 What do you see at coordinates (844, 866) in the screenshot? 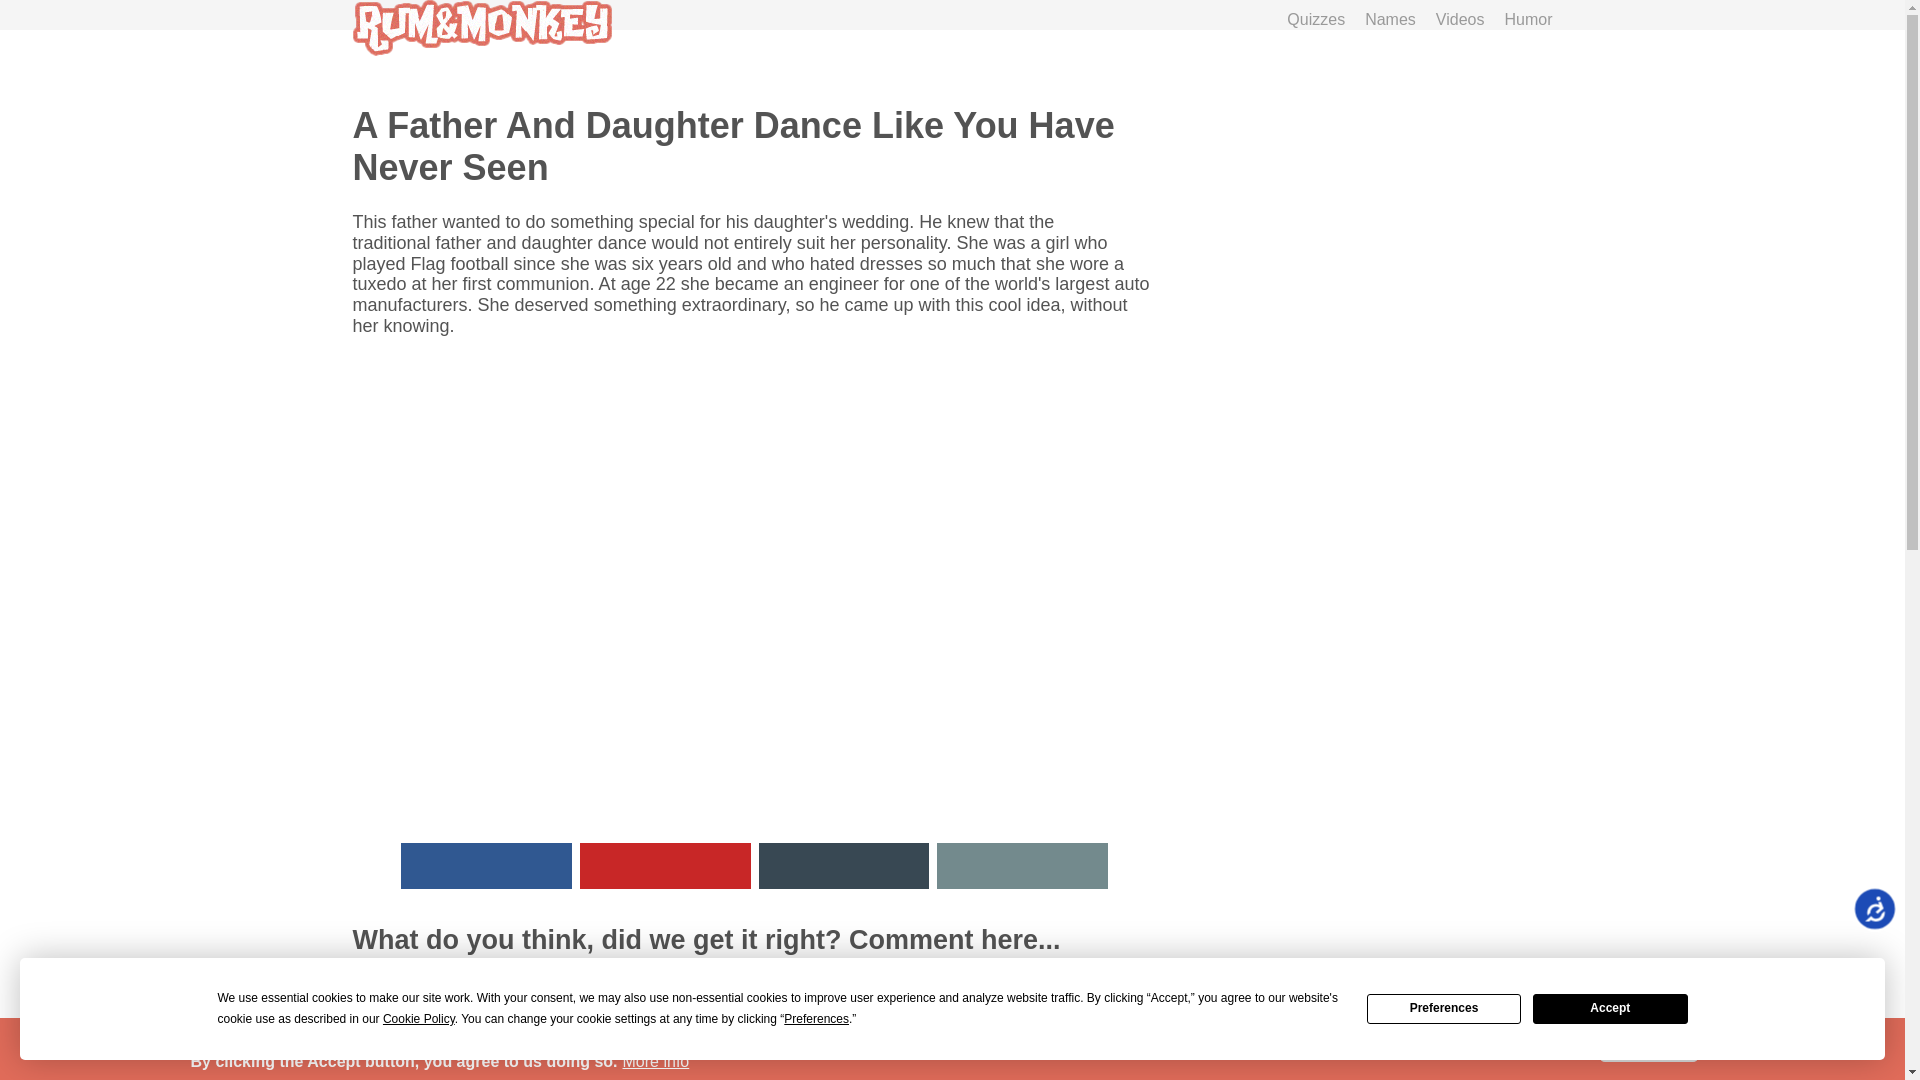
I see `Share to Tumblr` at bounding box center [844, 866].